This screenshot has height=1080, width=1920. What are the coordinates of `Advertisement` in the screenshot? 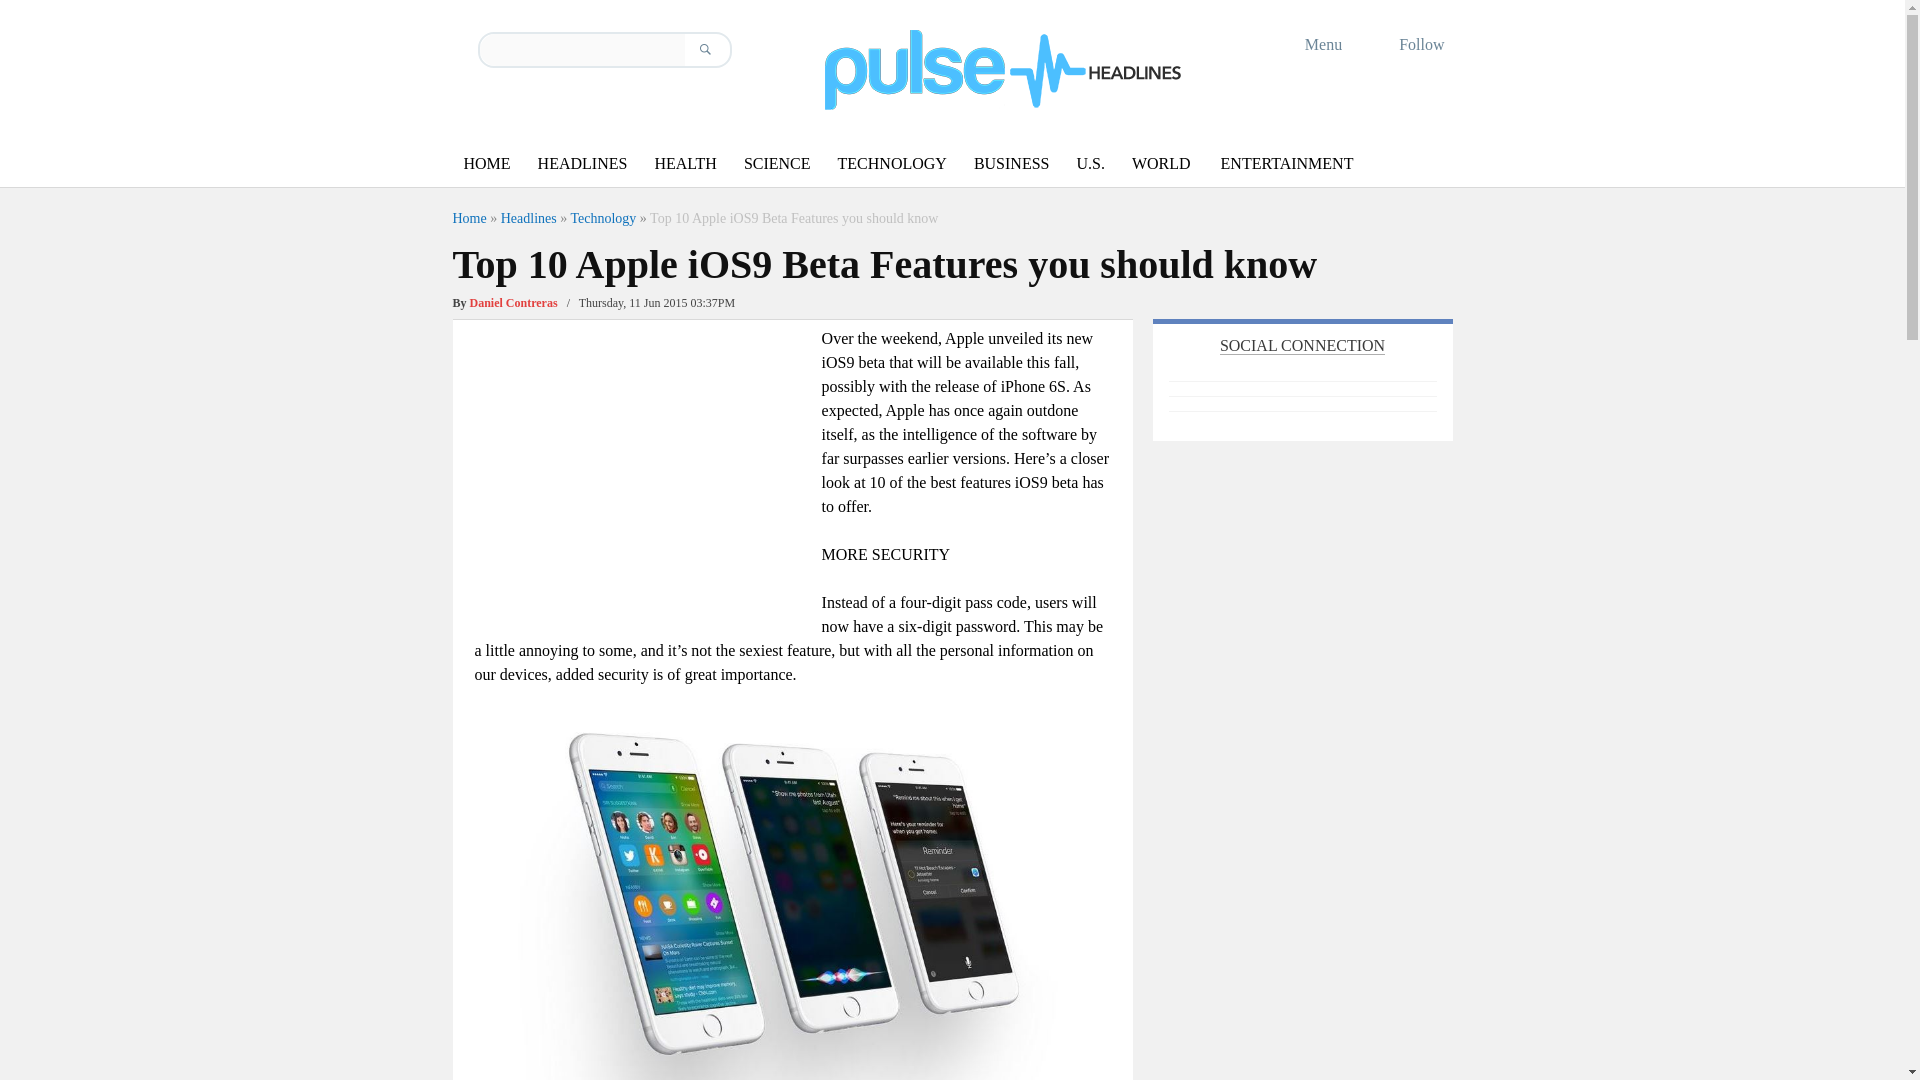 It's located at (642, 466).